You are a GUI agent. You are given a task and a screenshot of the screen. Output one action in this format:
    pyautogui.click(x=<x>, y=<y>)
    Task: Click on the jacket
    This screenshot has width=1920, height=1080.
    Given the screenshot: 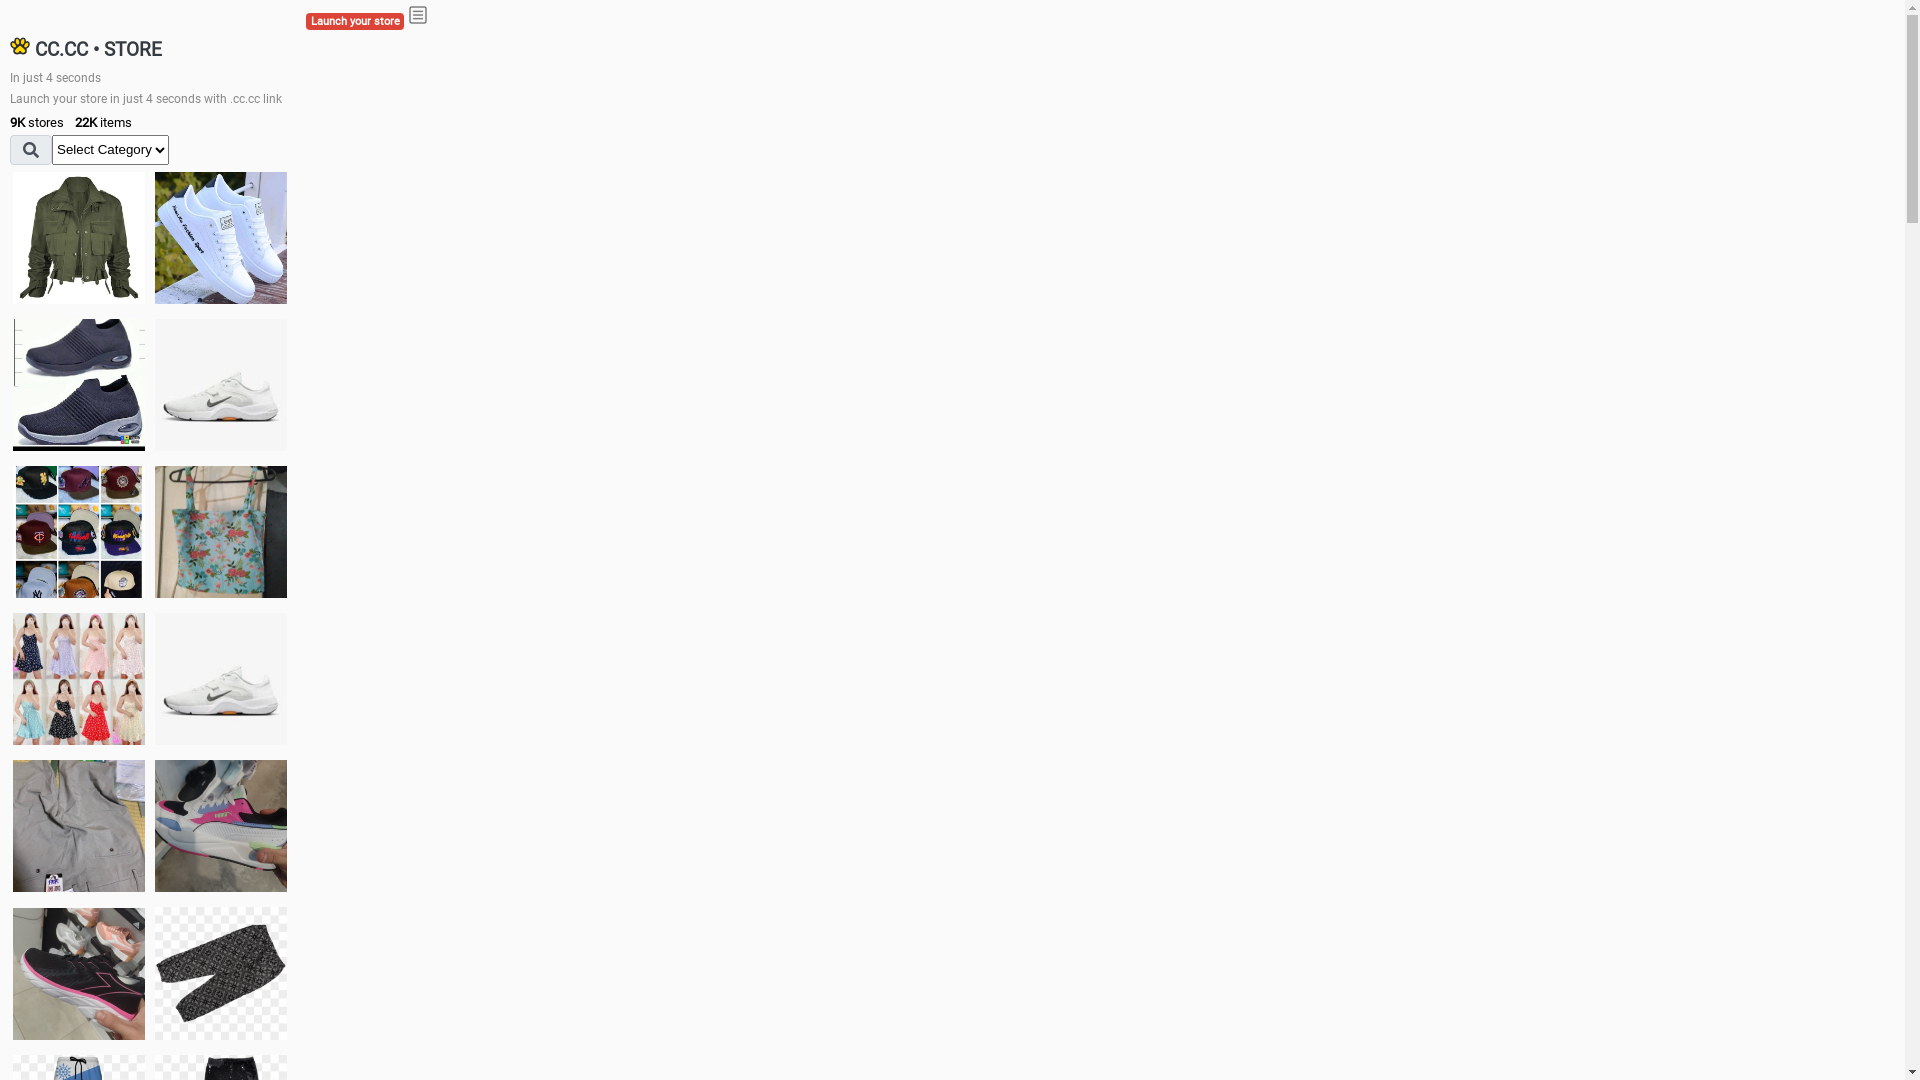 What is the action you would take?
    pyautogui.click(x=79, y=238)
    